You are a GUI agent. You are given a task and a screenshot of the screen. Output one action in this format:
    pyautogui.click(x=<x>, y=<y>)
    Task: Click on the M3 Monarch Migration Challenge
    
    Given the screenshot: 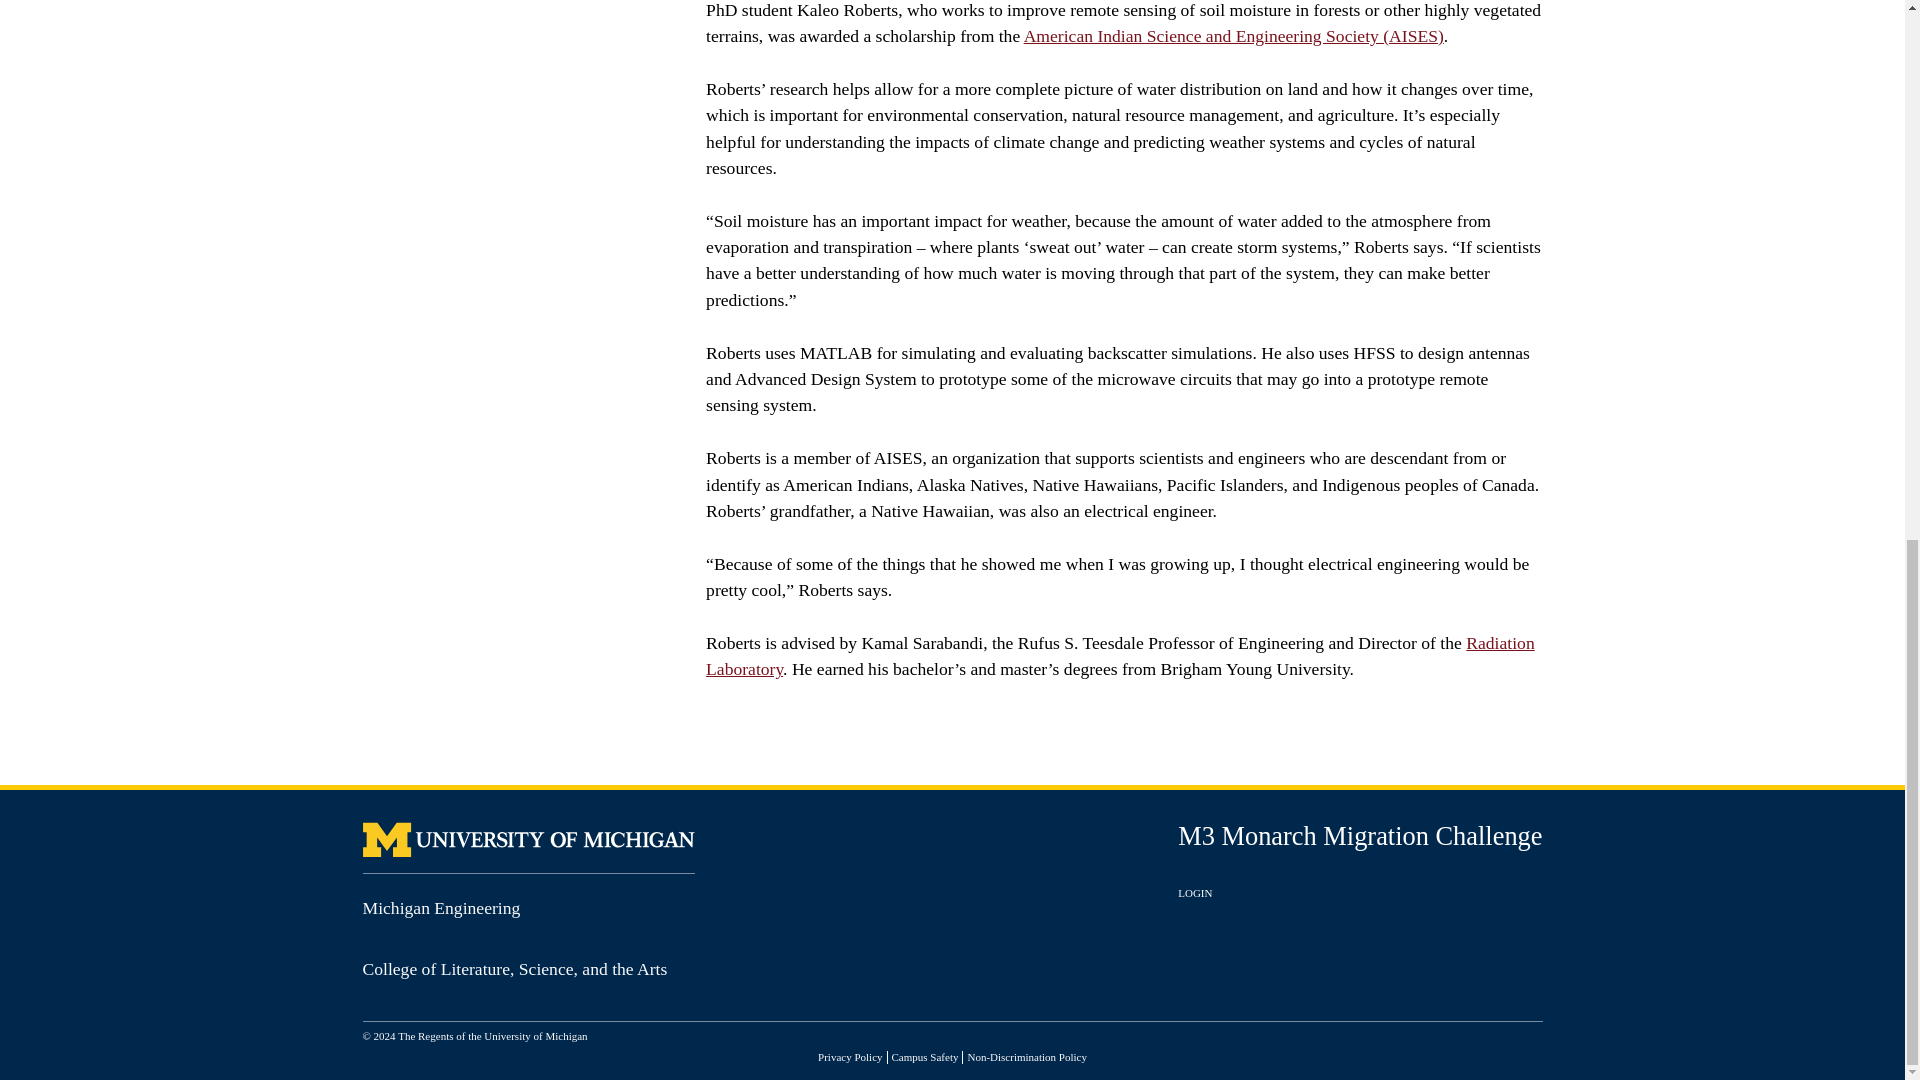 What is the action you would take?
    pyautogui.click(x=1360, y=836)
    